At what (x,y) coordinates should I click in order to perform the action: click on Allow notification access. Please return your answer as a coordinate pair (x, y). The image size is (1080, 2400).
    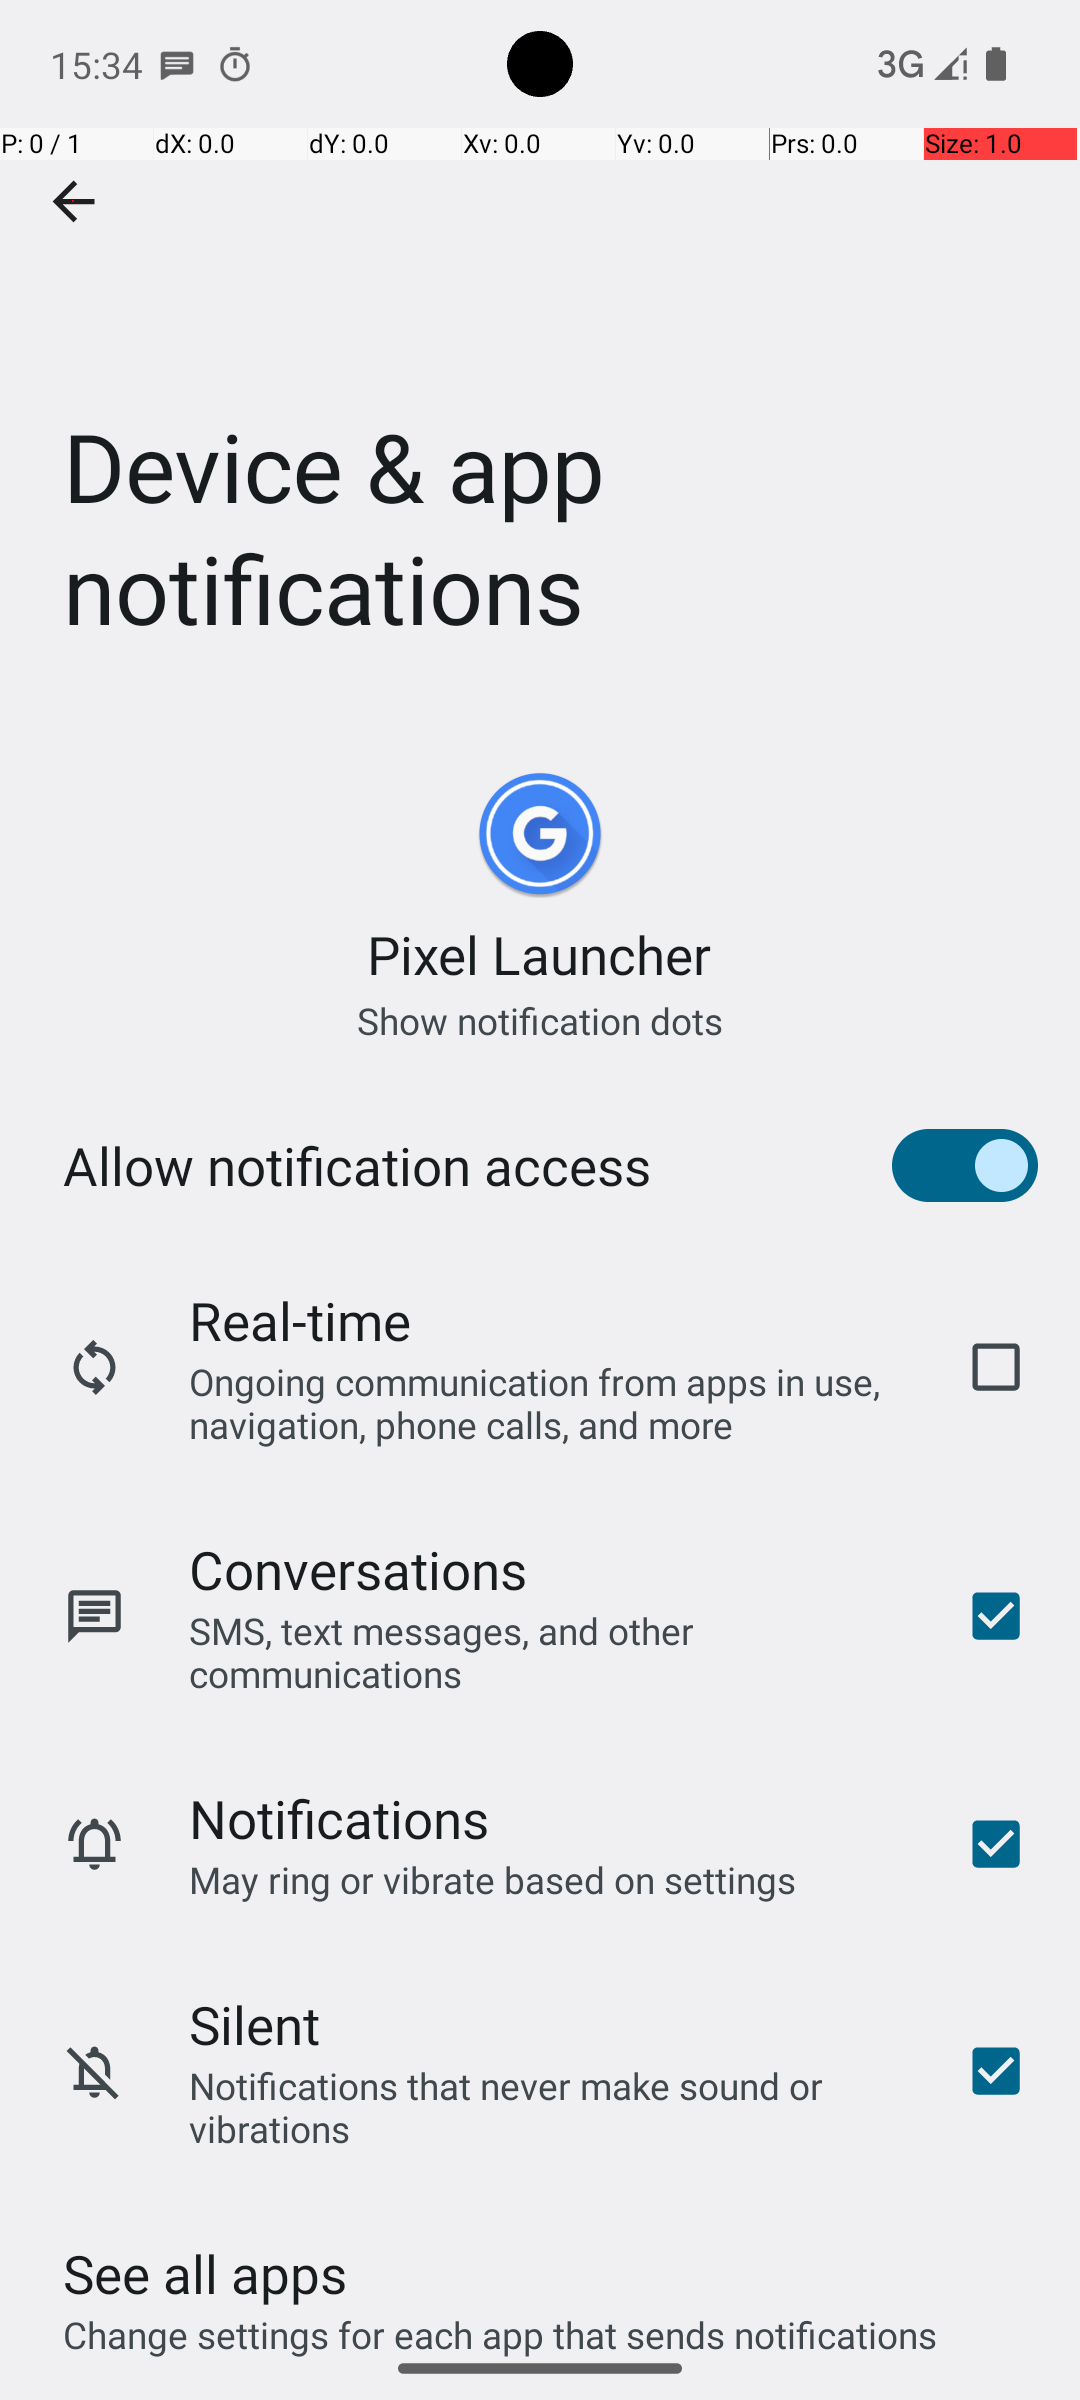
    Looking at the image, I should click on (357, 1166).